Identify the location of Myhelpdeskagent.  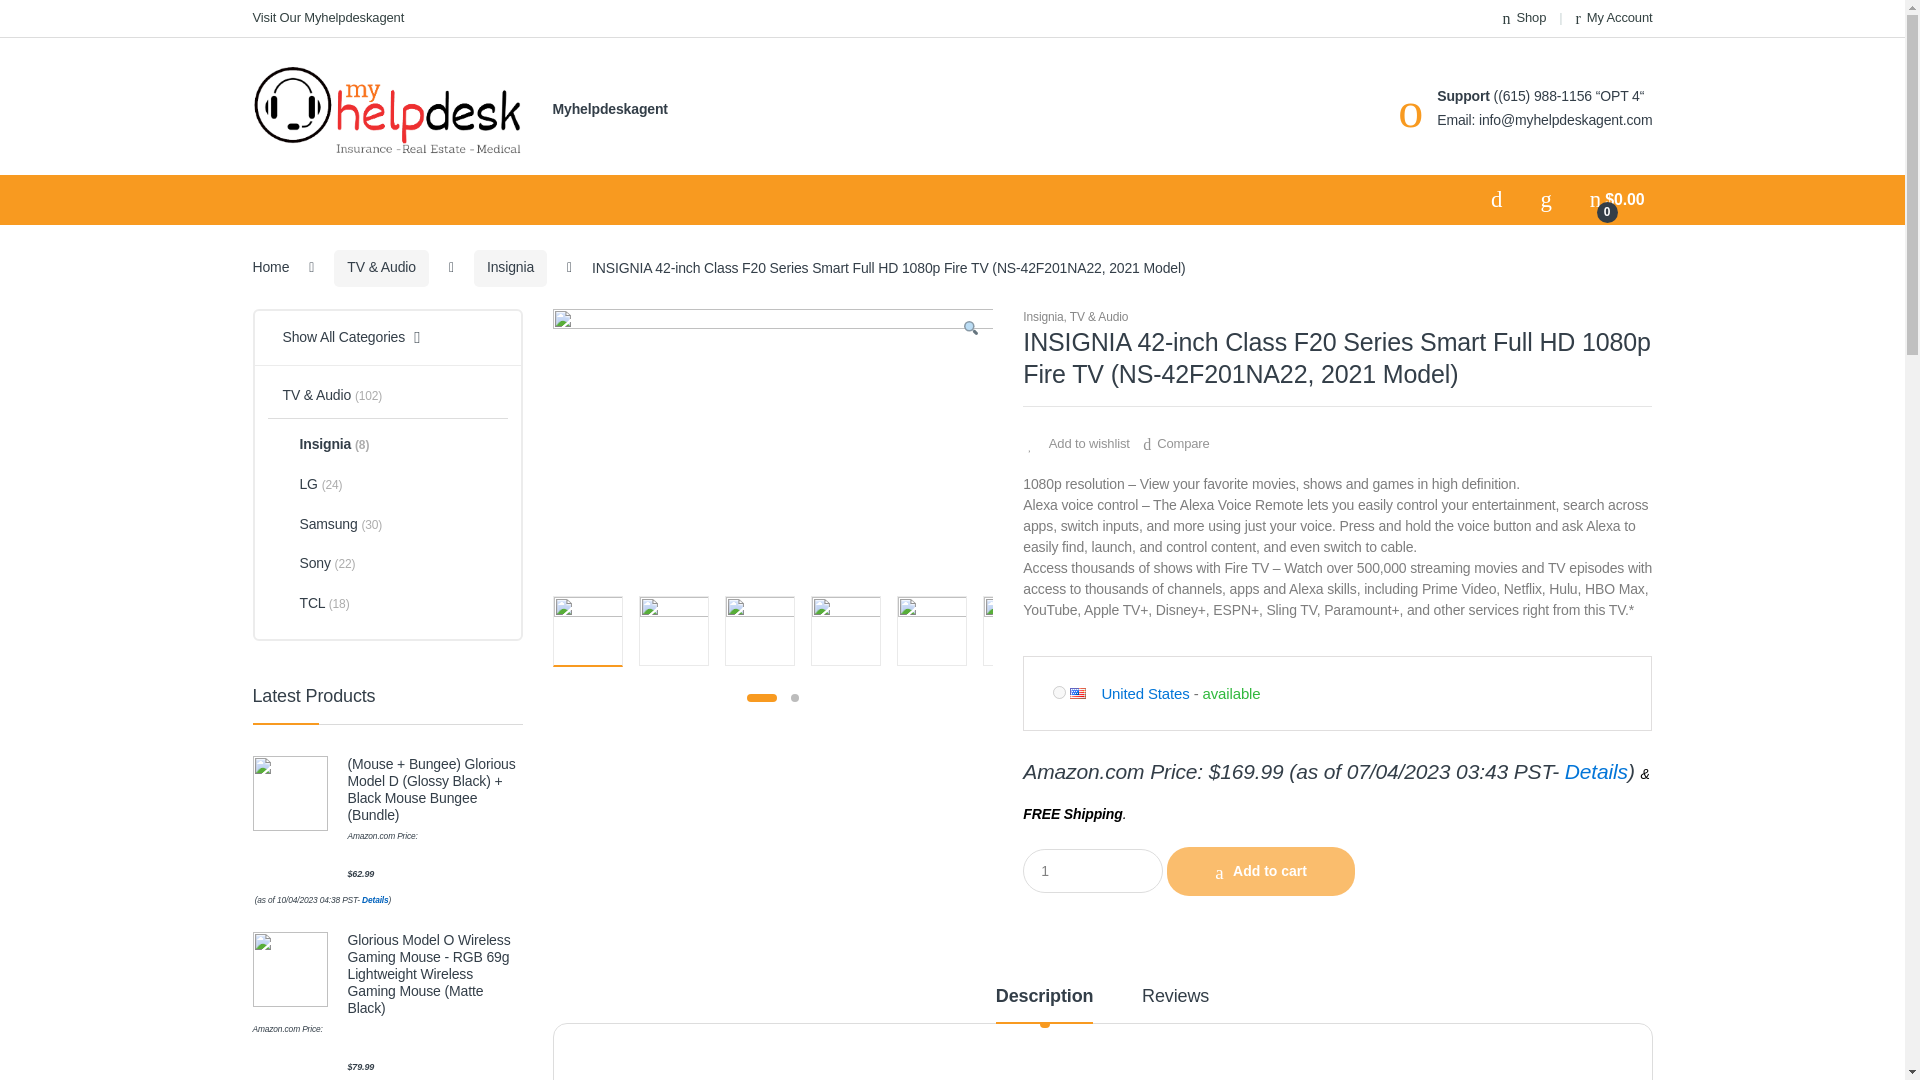
(609, 110).